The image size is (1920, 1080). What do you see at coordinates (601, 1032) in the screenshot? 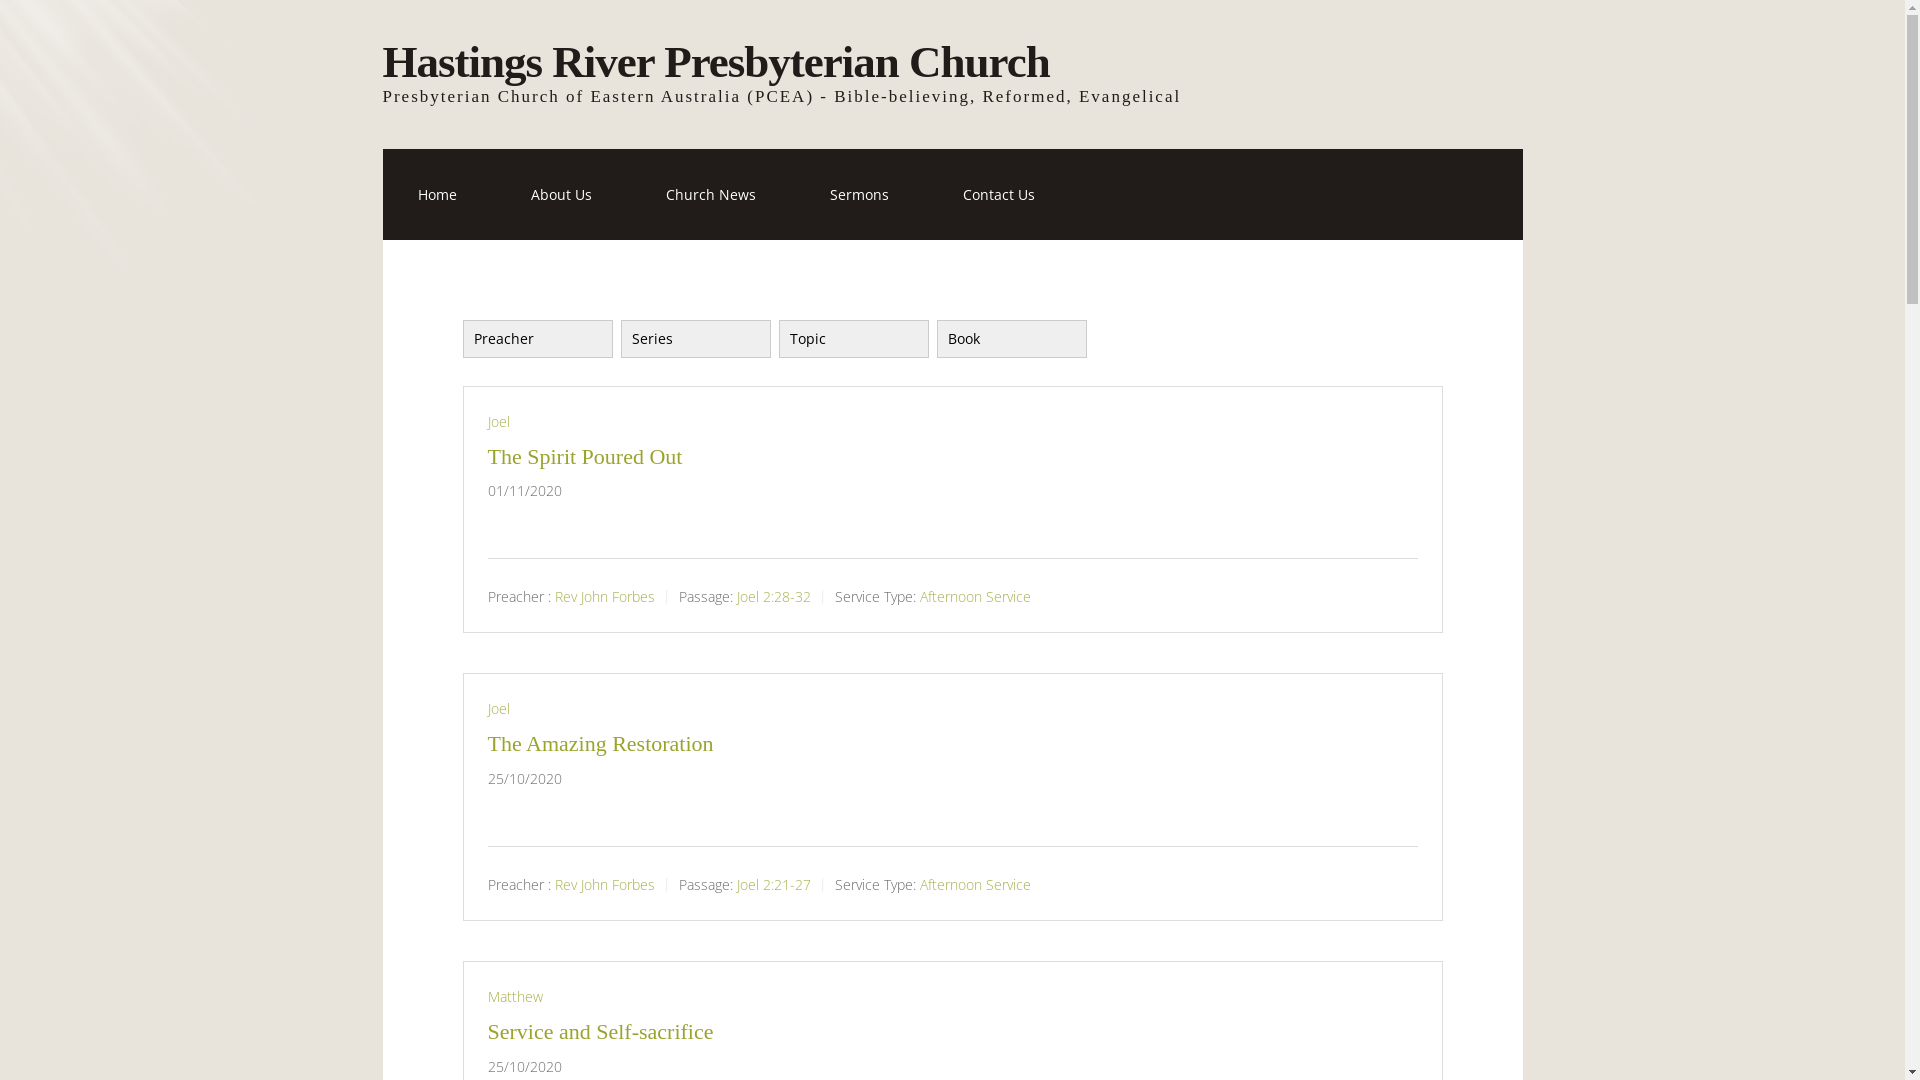
I see `Service and Self-sacrifice` at bounding box center [601, 1032].